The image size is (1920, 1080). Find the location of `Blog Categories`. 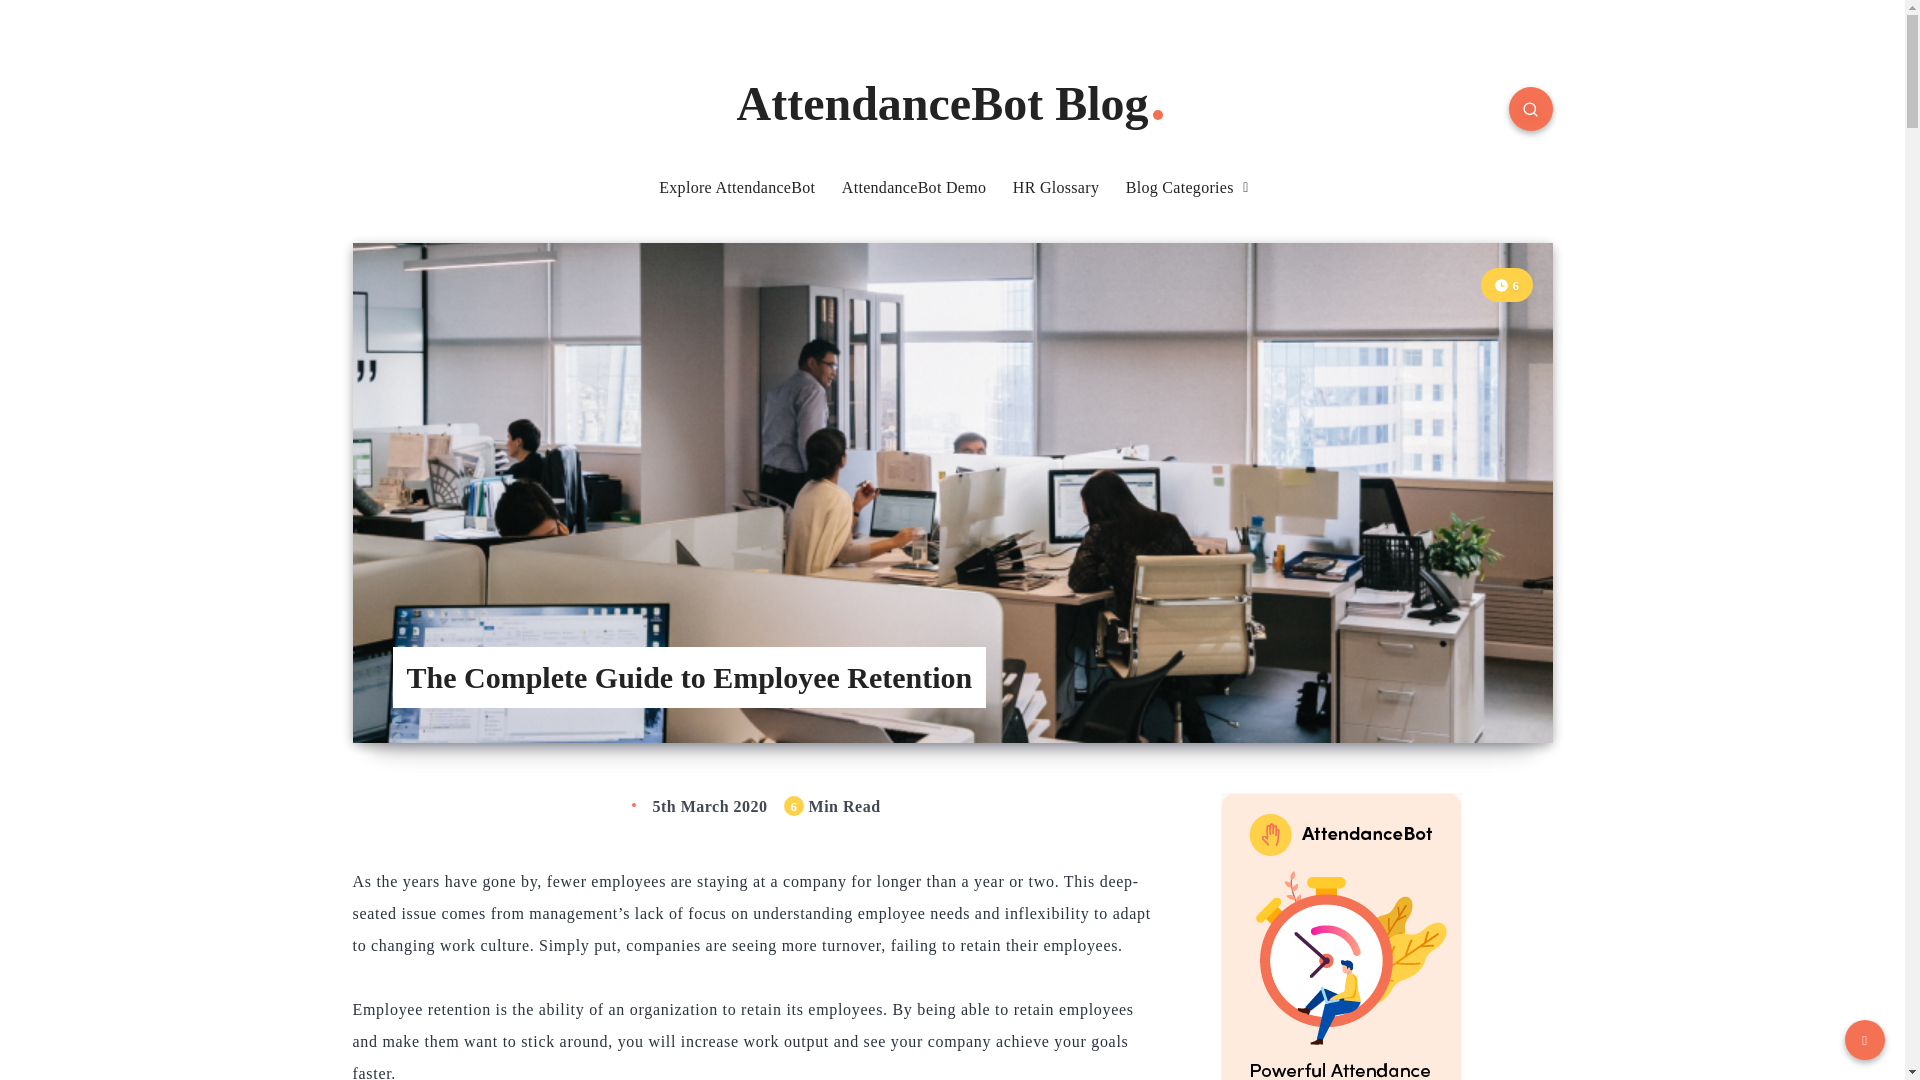

Blog Categories is located at coordinates (1180, 188).